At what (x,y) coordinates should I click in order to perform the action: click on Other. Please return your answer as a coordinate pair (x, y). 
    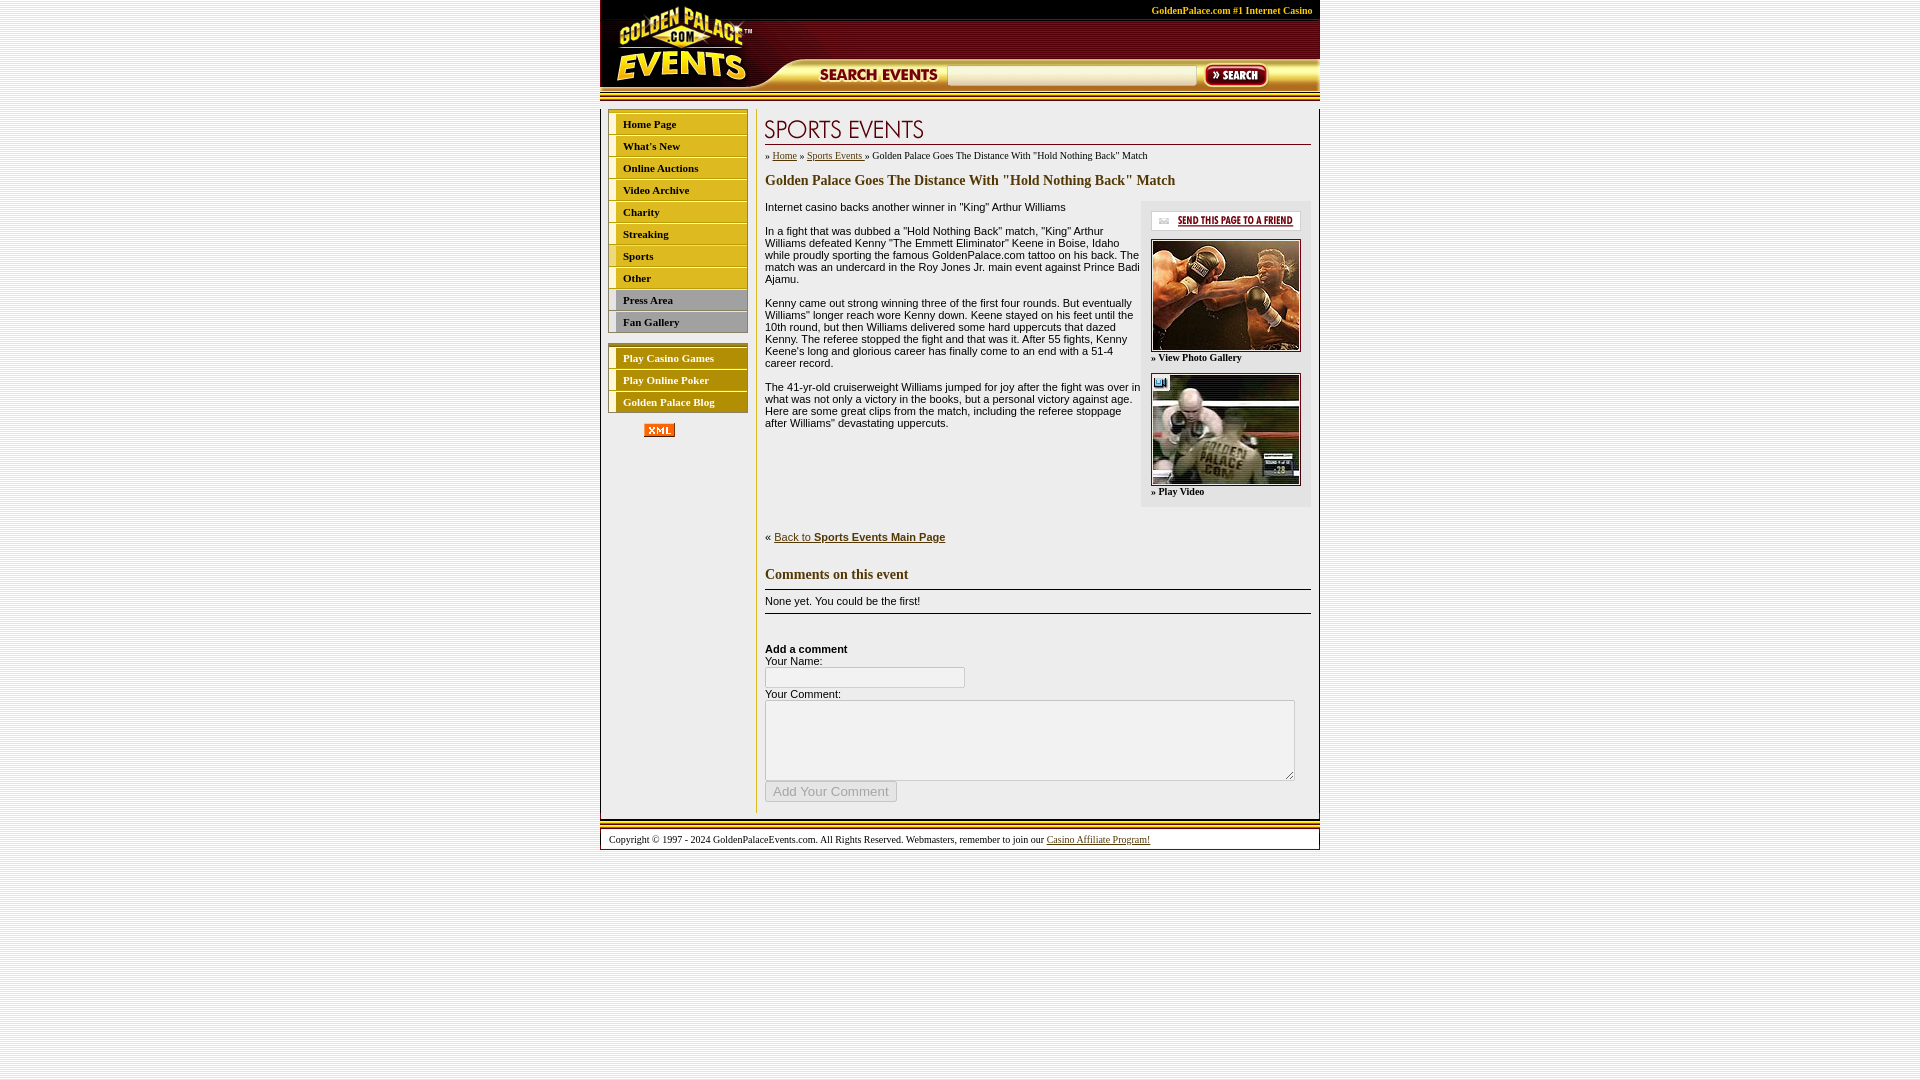
    Looking at the image, I should click on (636, 278).